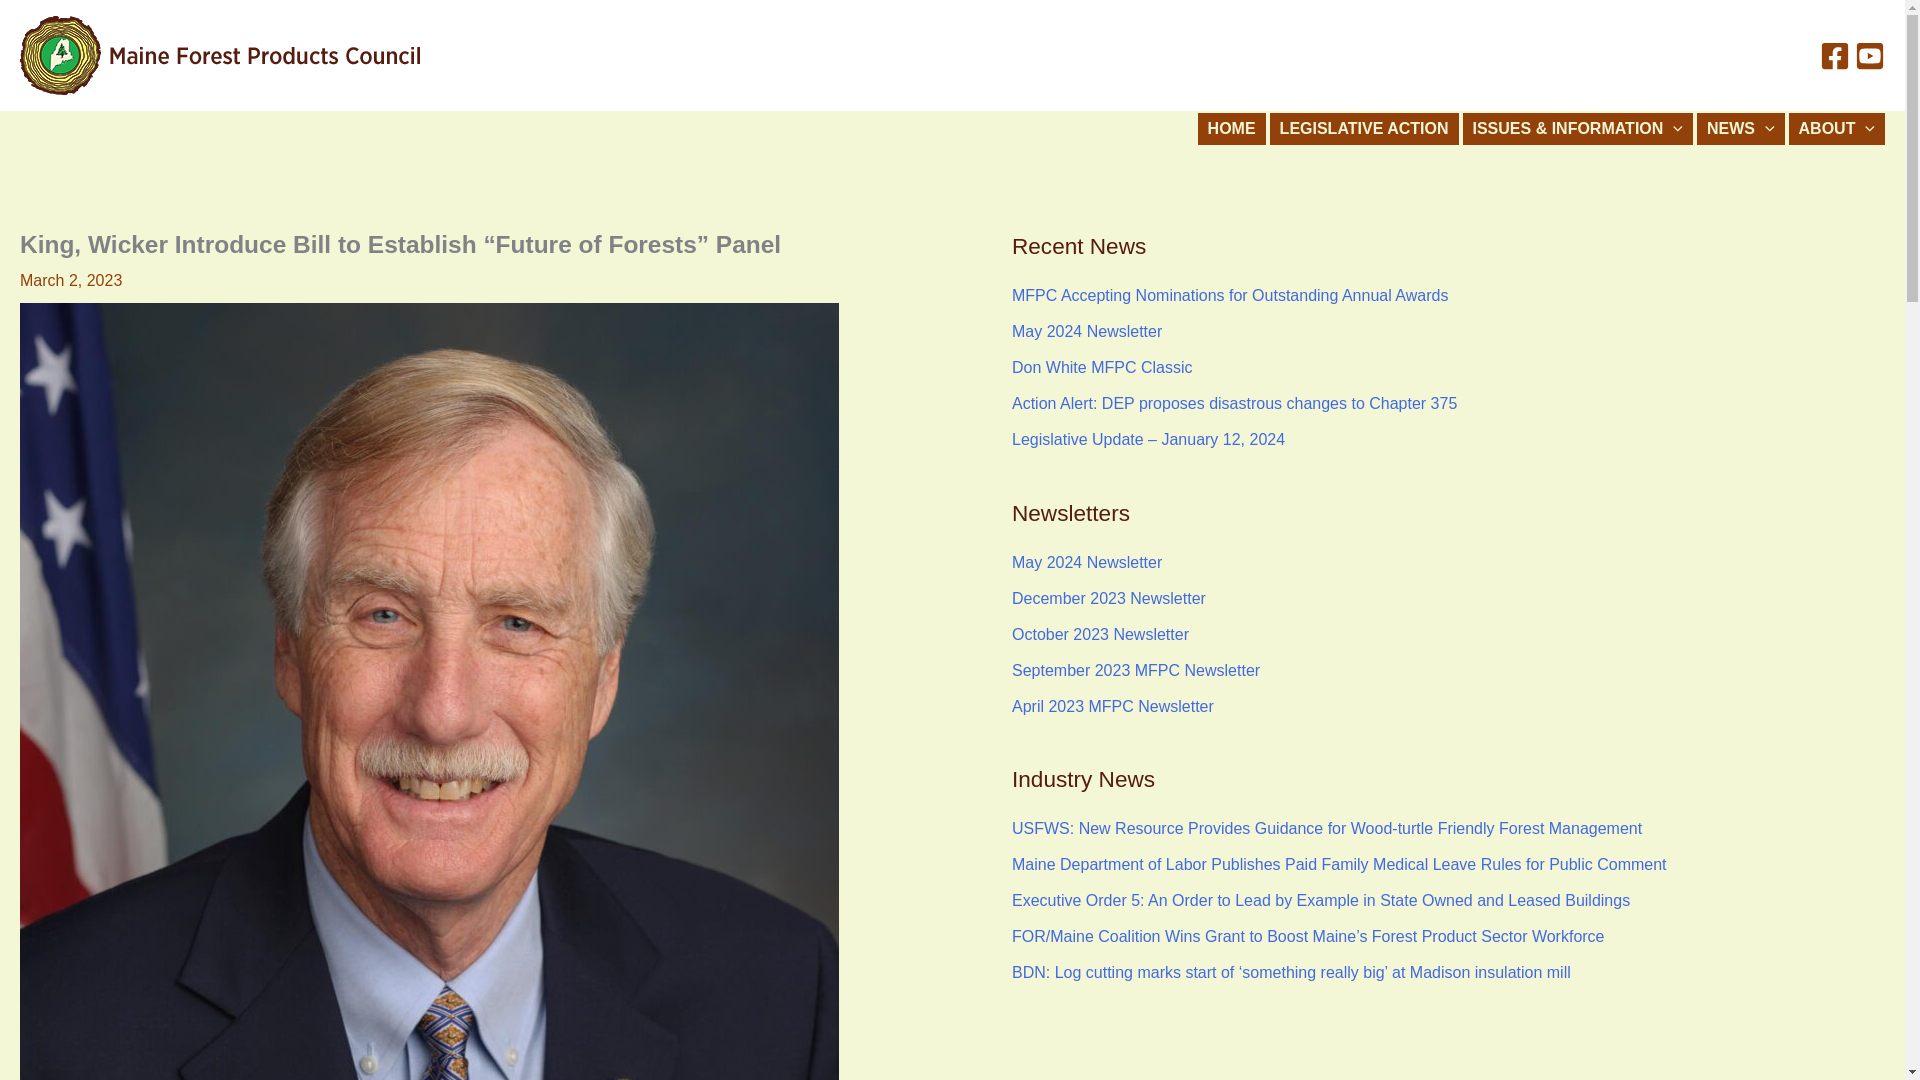 The image size is (1920, 1080). What do you see at coordinates (1837, 128) in the screenshot?
I see `ABOUT` at bounding box center [1837, 128].